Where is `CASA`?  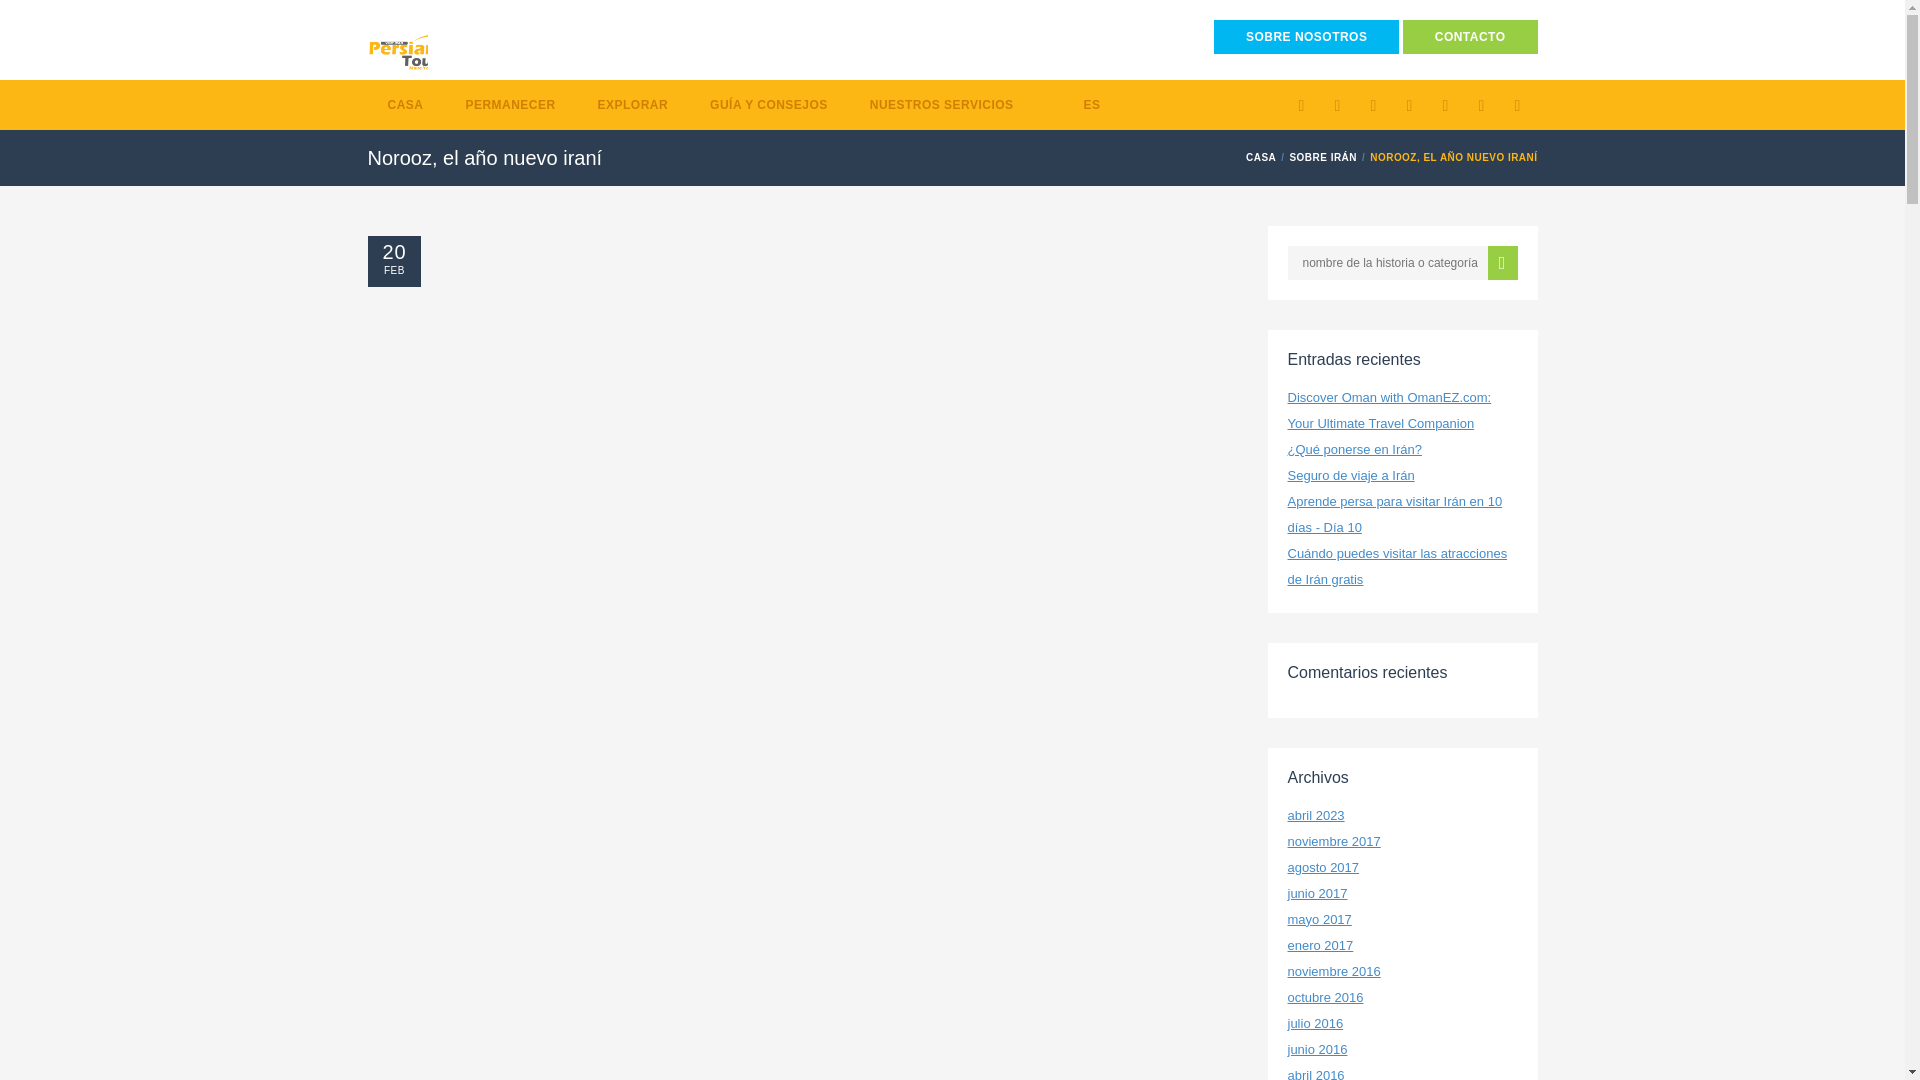 CASA is located at coordinates (406, 104).